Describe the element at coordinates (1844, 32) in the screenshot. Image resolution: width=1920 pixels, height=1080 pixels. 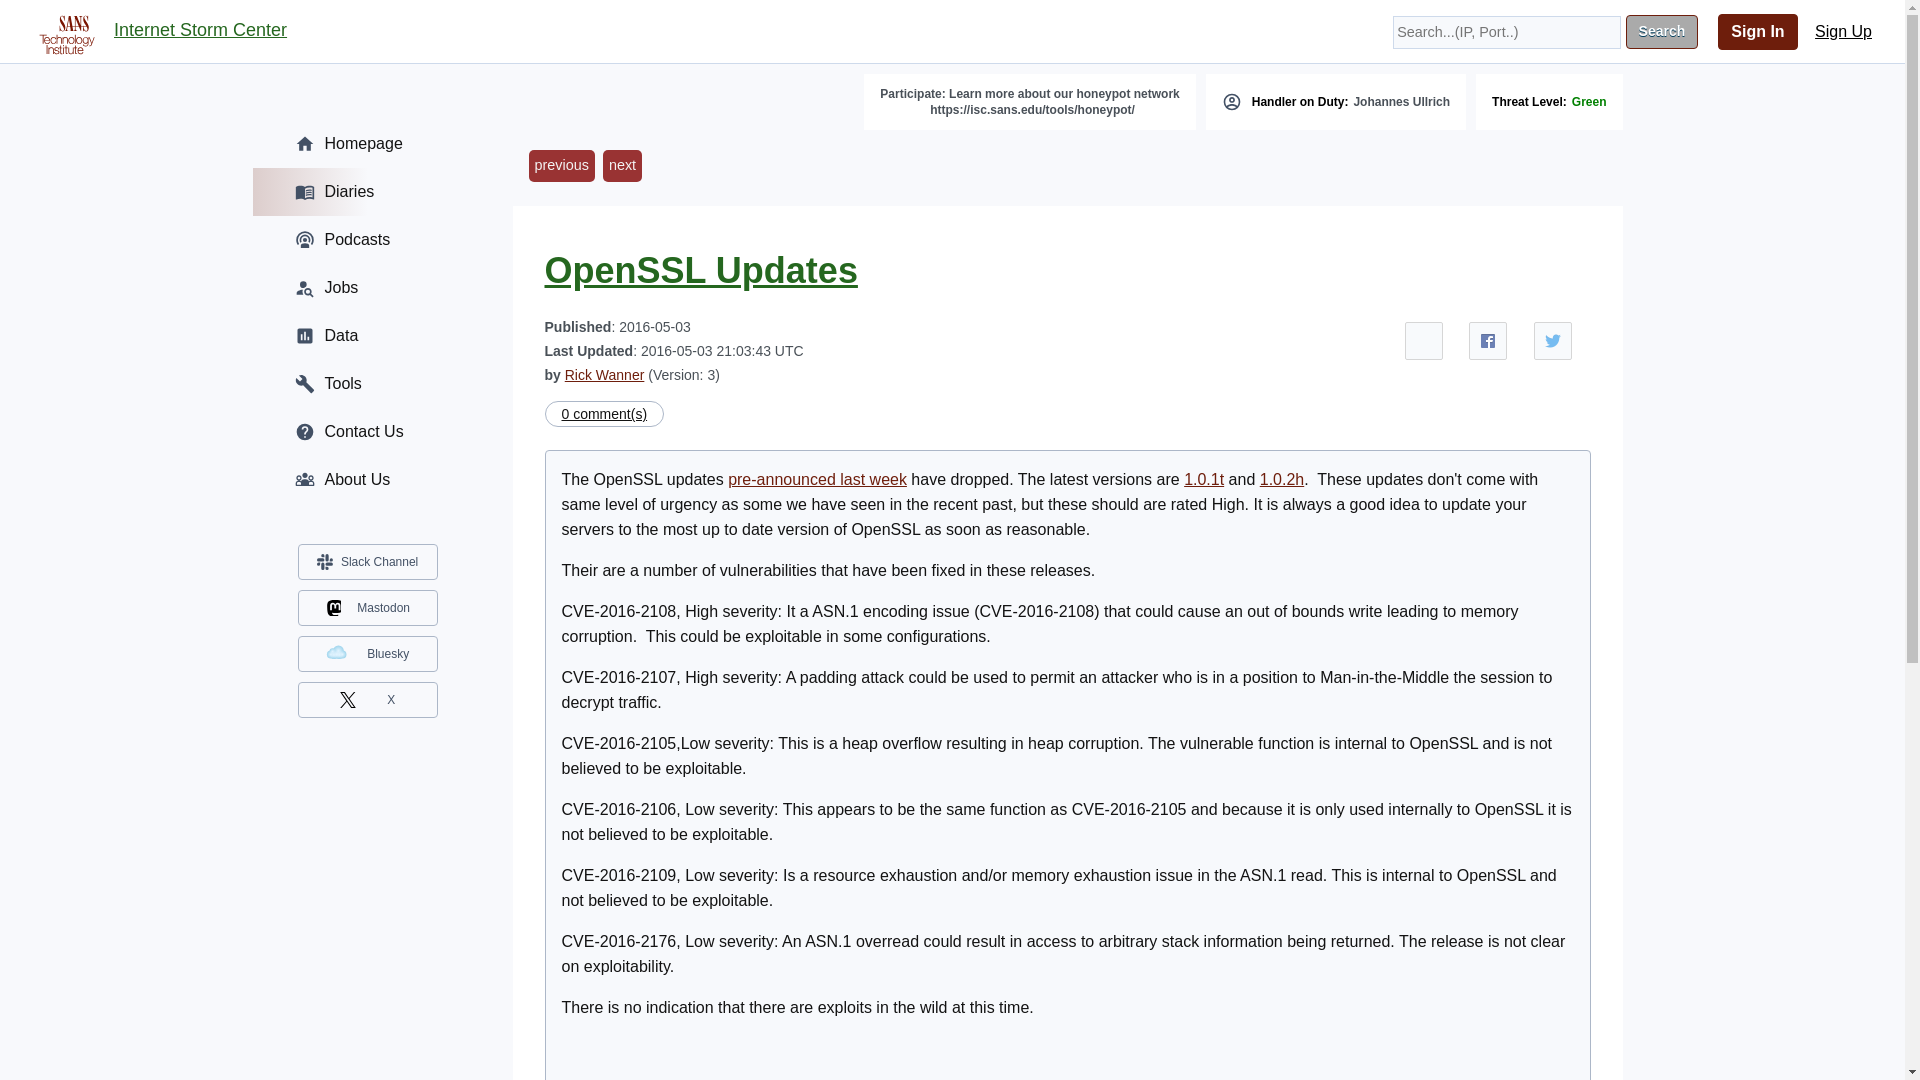
I see `Sign Up` at that location.